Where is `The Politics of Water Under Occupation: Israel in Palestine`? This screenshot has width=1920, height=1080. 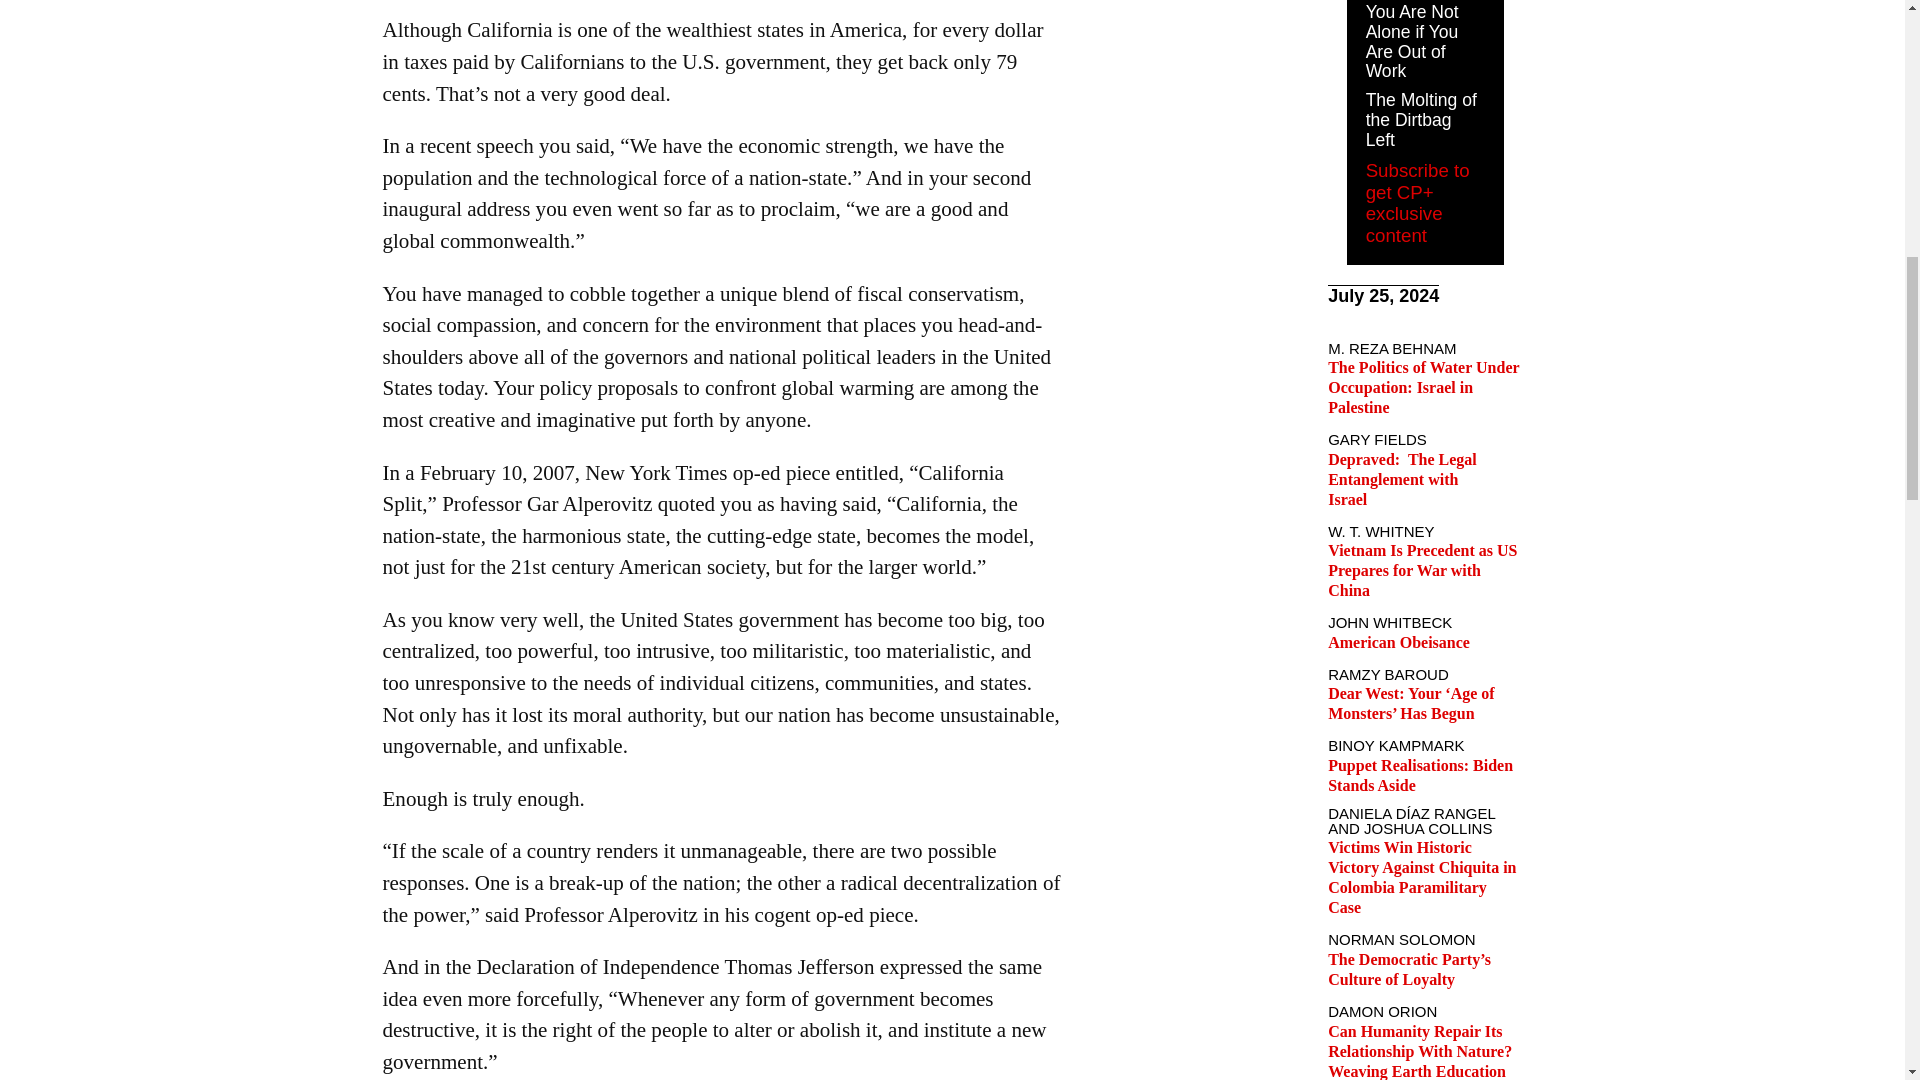 The Politics of Water Under Occupation: Israel in Palestine is located at coordinates (1423, 386).